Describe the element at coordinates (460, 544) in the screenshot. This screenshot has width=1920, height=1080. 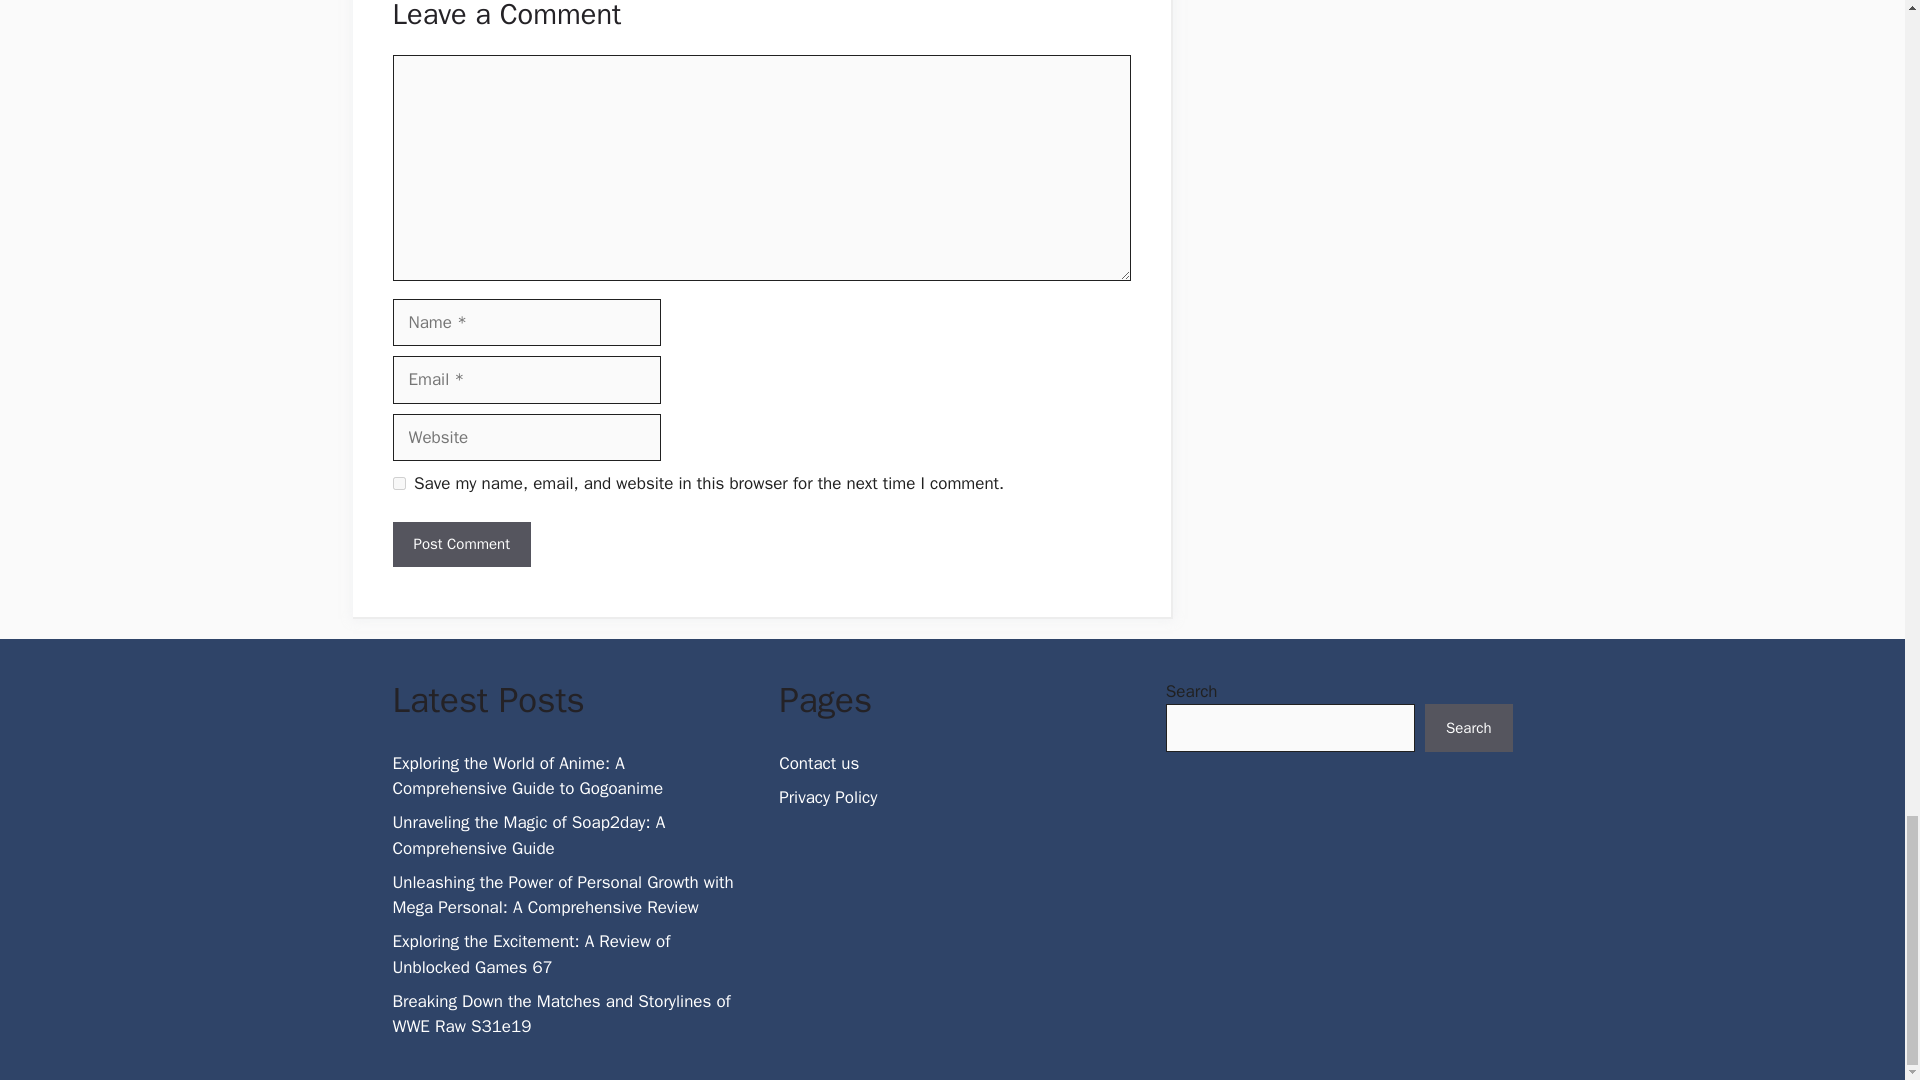
I see `Post Comment` at that location.